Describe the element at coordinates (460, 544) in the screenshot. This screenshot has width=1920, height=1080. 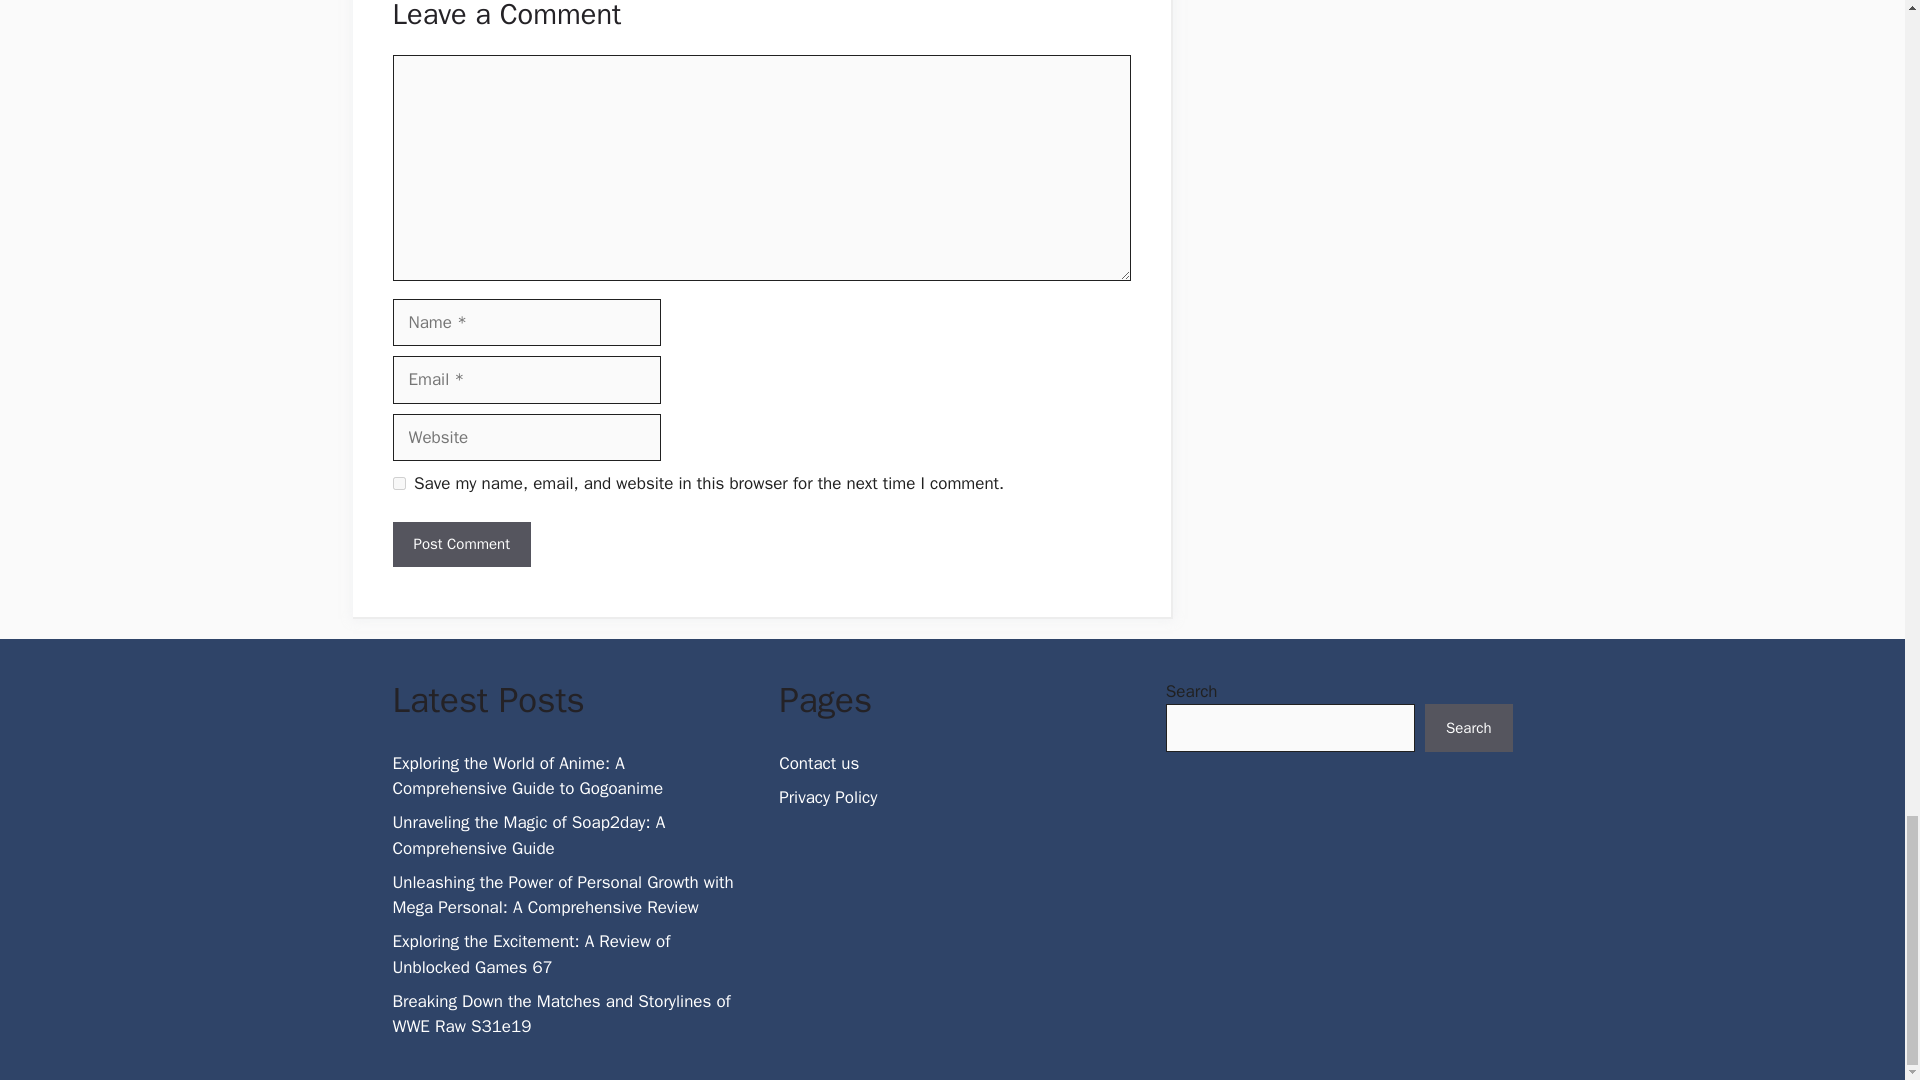
I see `Post Comment` at that location.